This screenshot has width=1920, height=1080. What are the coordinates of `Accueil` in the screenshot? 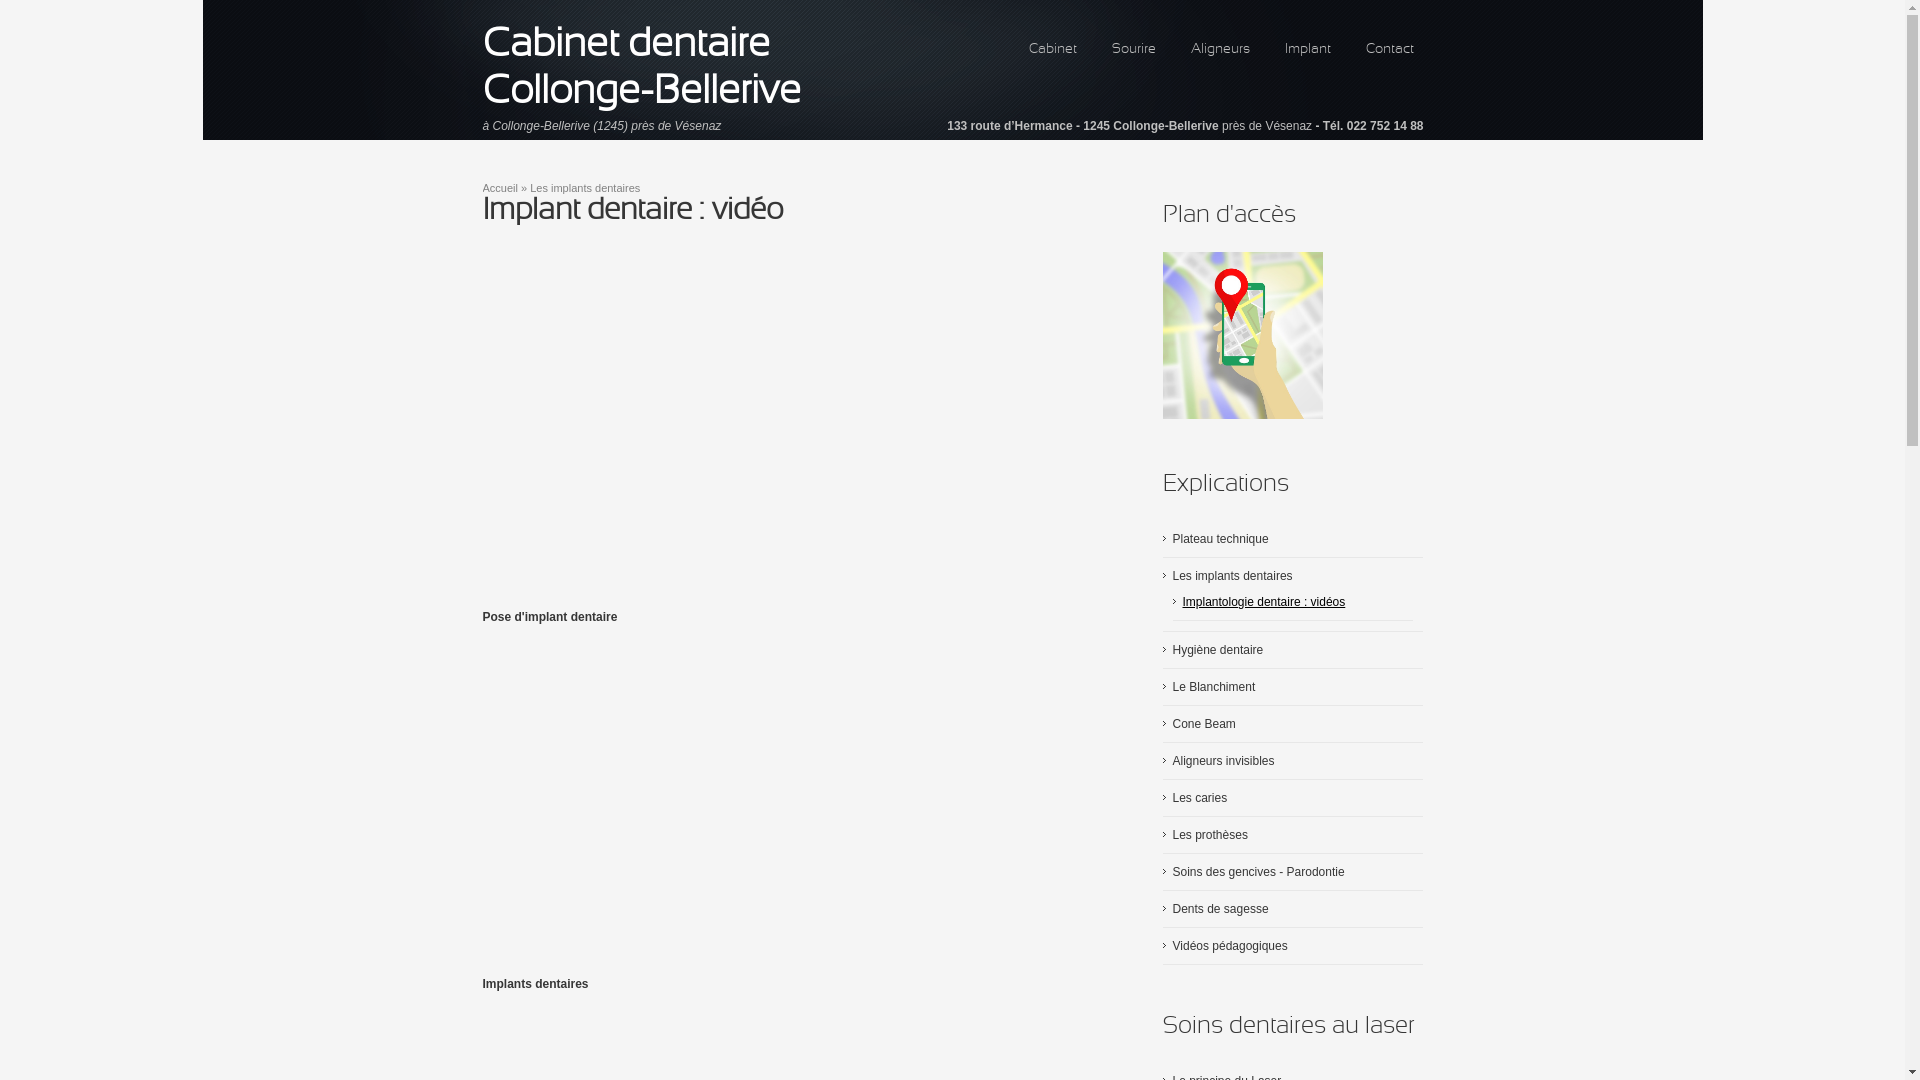 It's located at (500, 188).